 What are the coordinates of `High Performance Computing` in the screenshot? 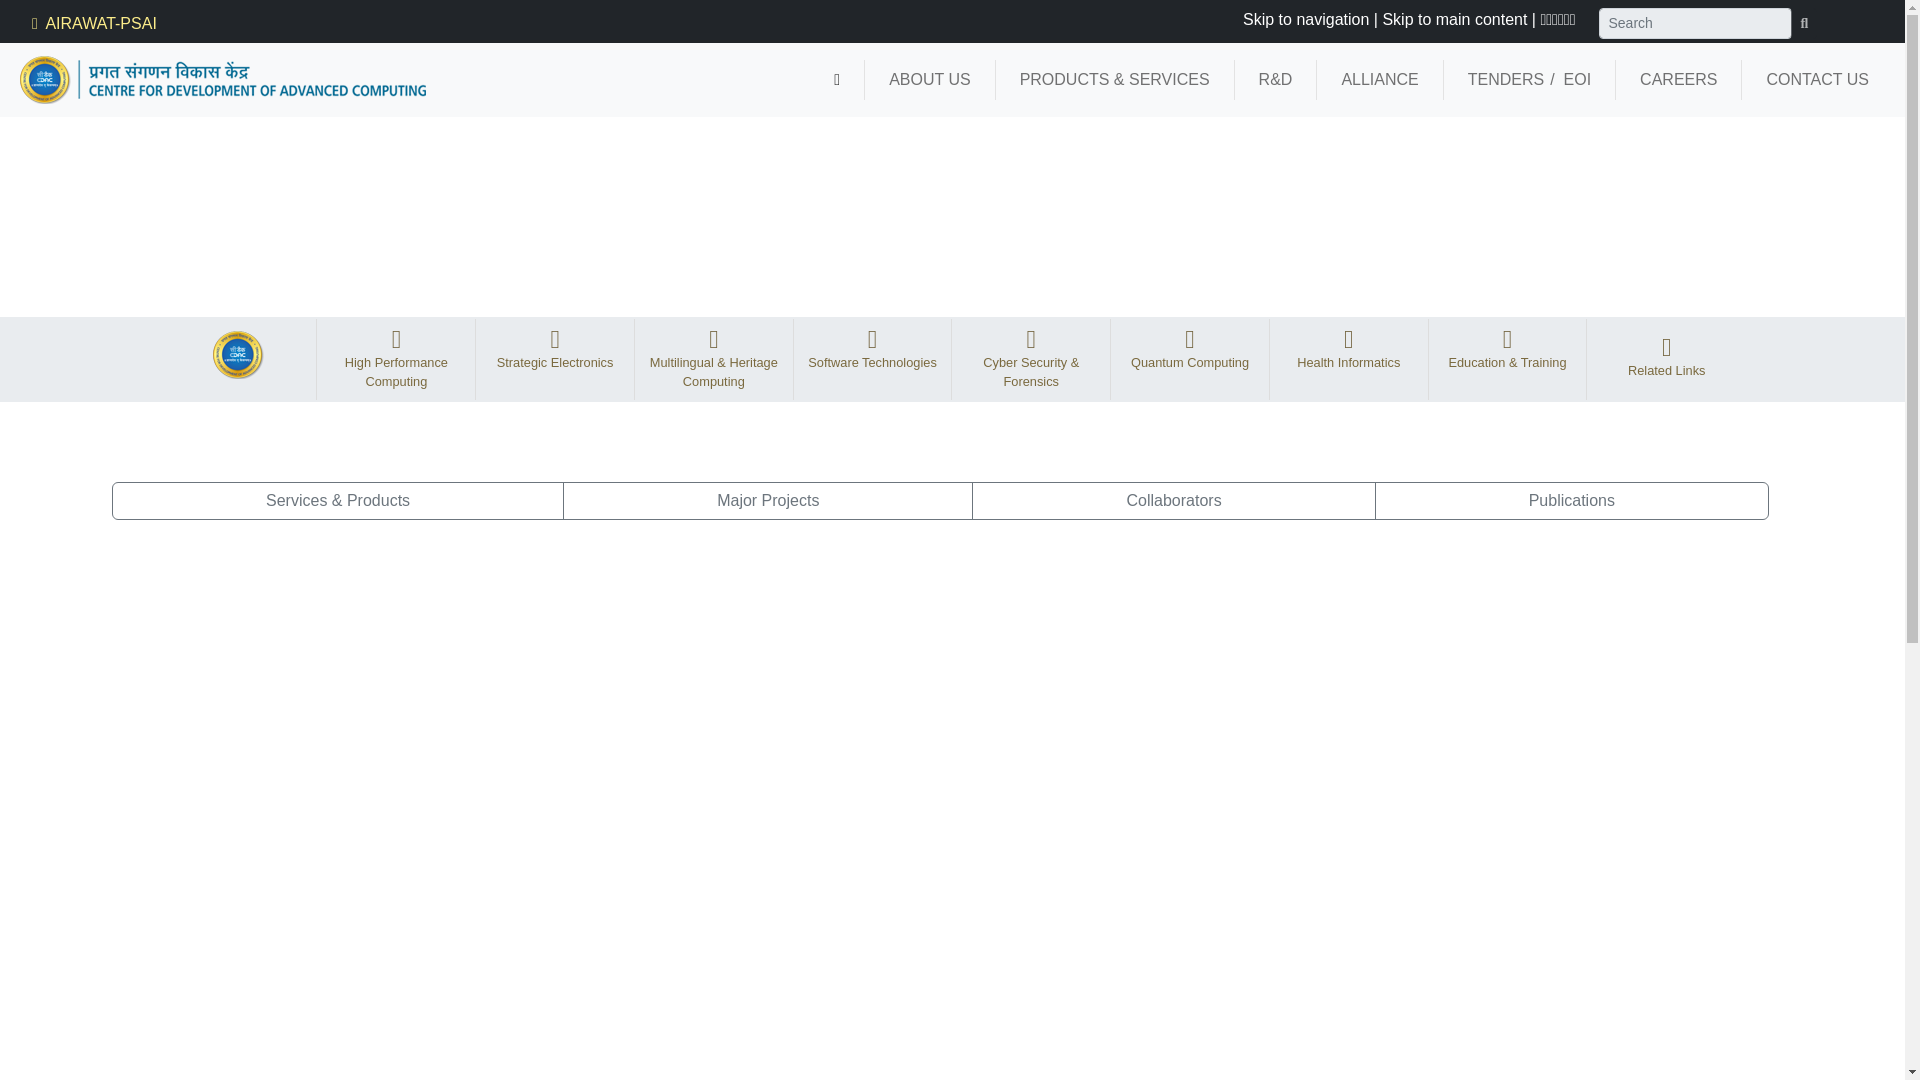 It's located at (396, 362).